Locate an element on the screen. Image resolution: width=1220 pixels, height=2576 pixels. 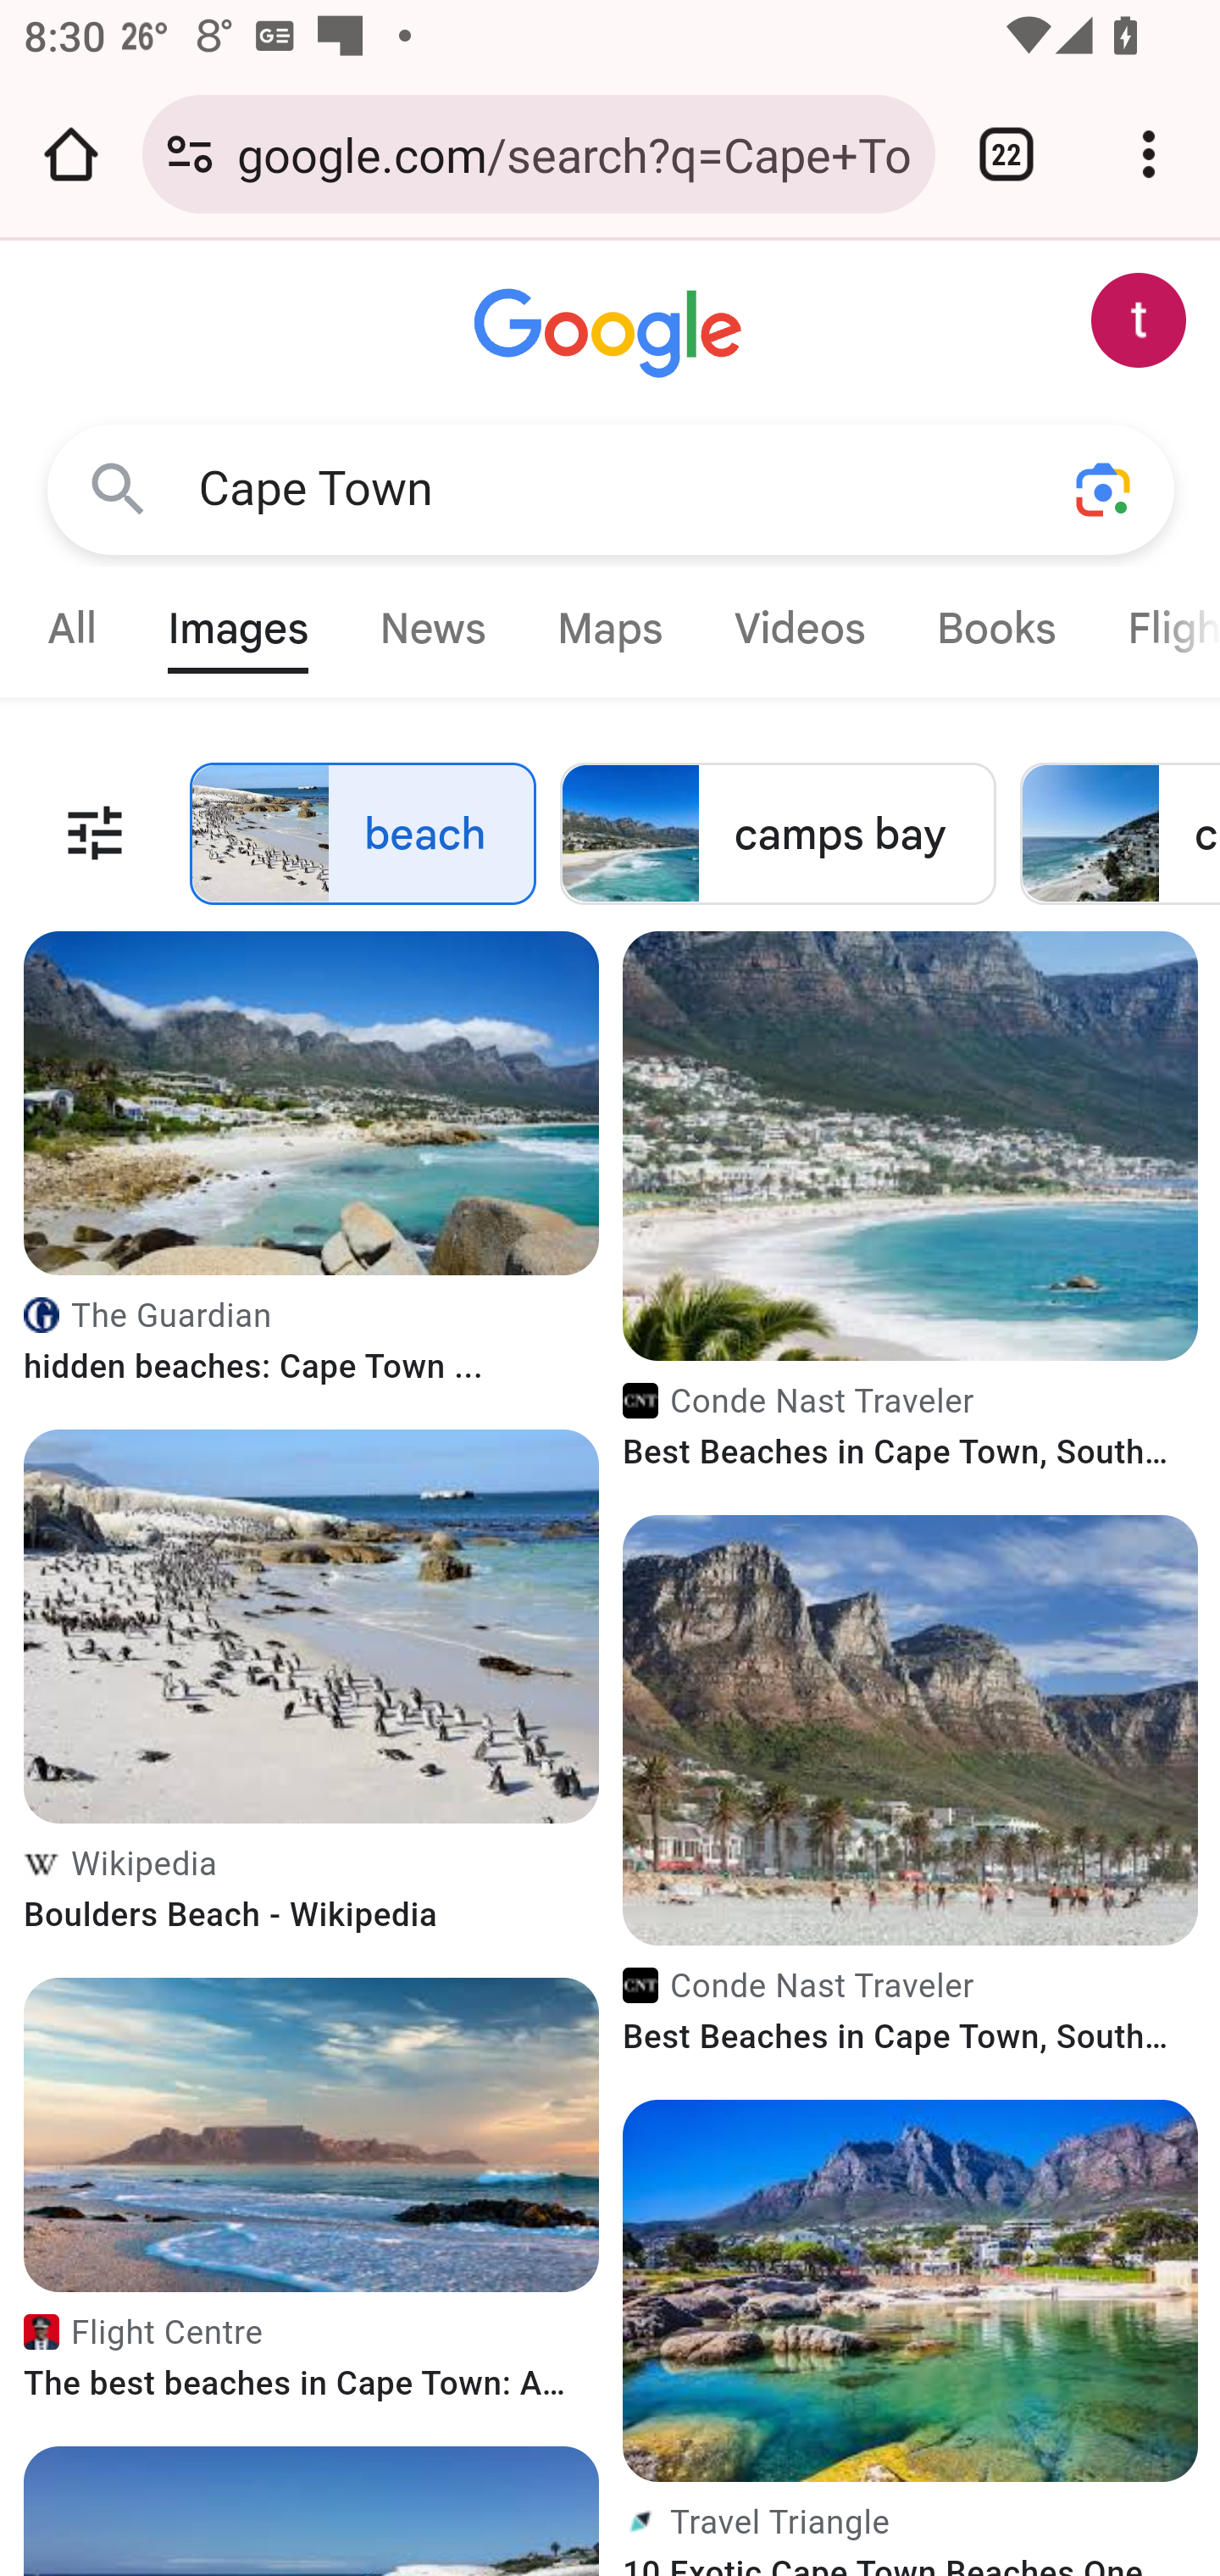
Google Search is located at coordinates (102, 488).